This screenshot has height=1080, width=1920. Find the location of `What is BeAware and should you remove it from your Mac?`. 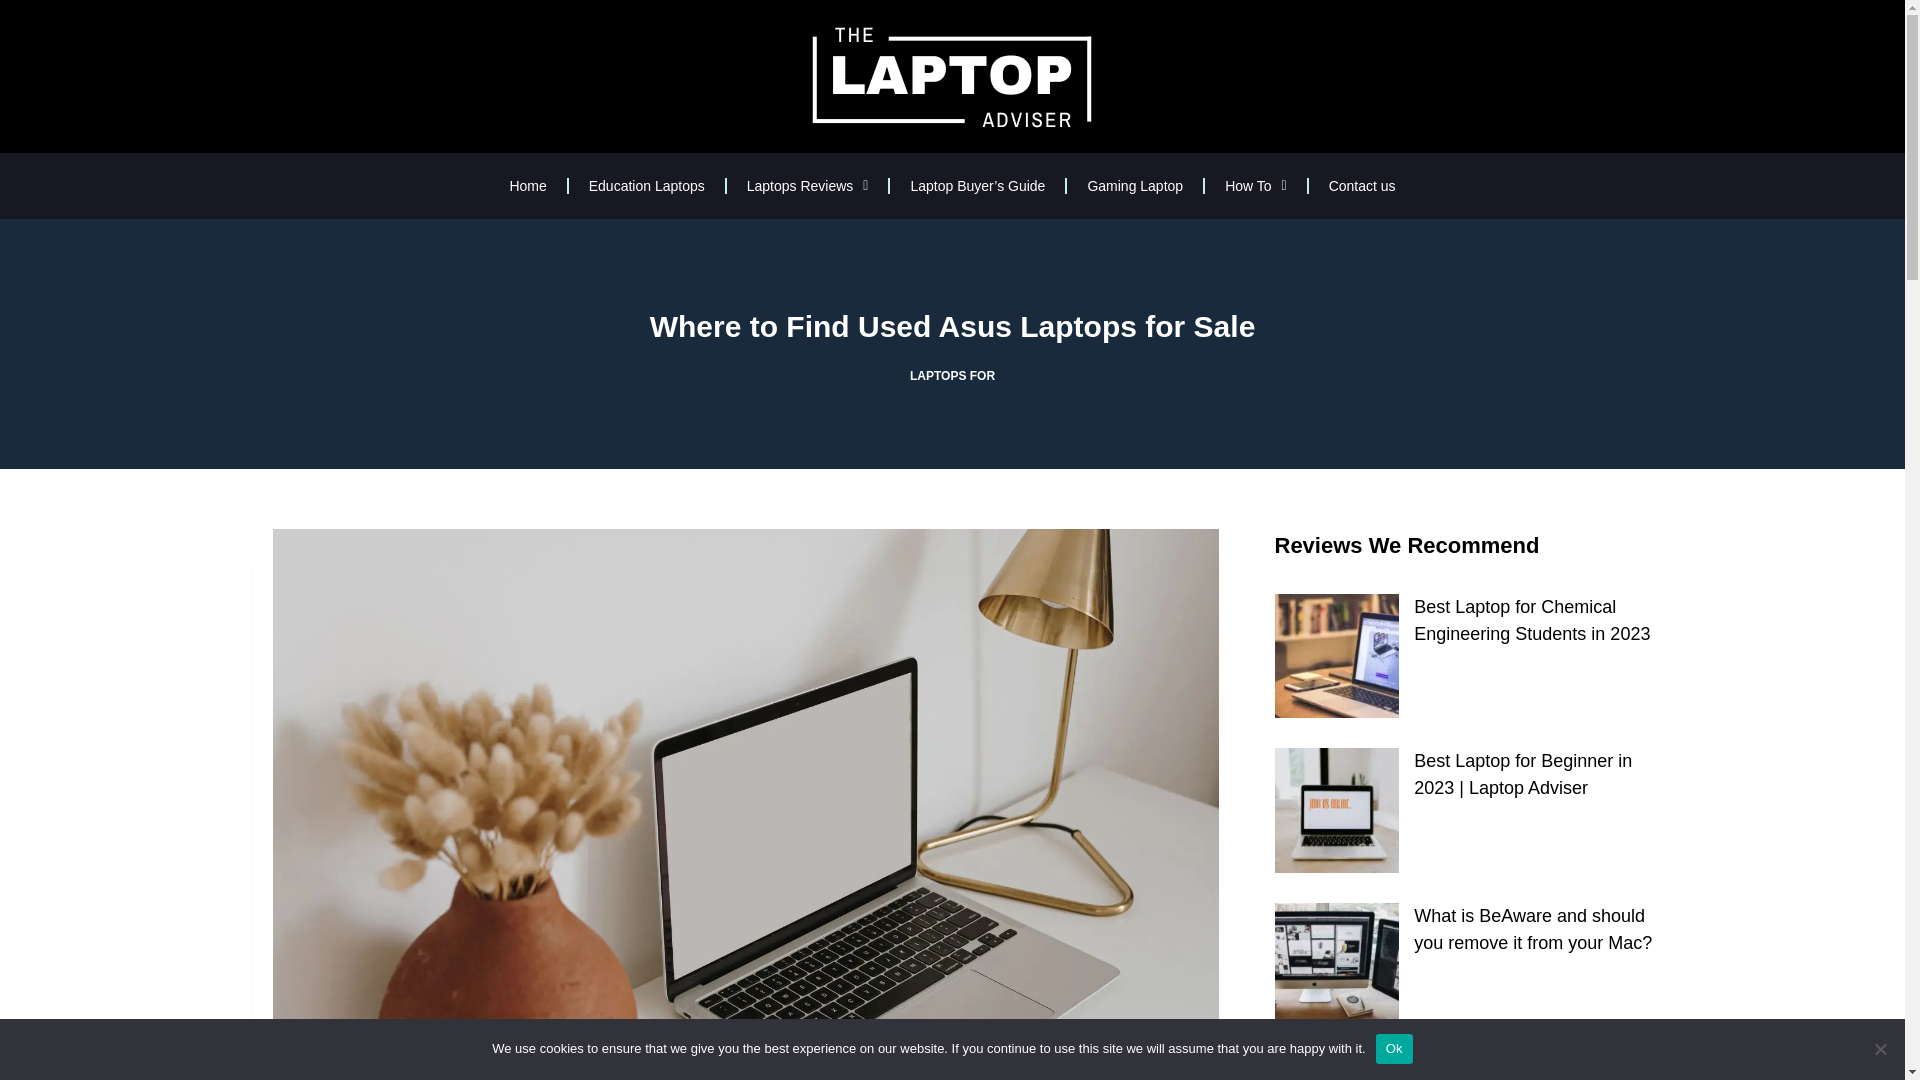

What is BeAware and should you remove it from your Mac? is located at coordinates (1532, 929).